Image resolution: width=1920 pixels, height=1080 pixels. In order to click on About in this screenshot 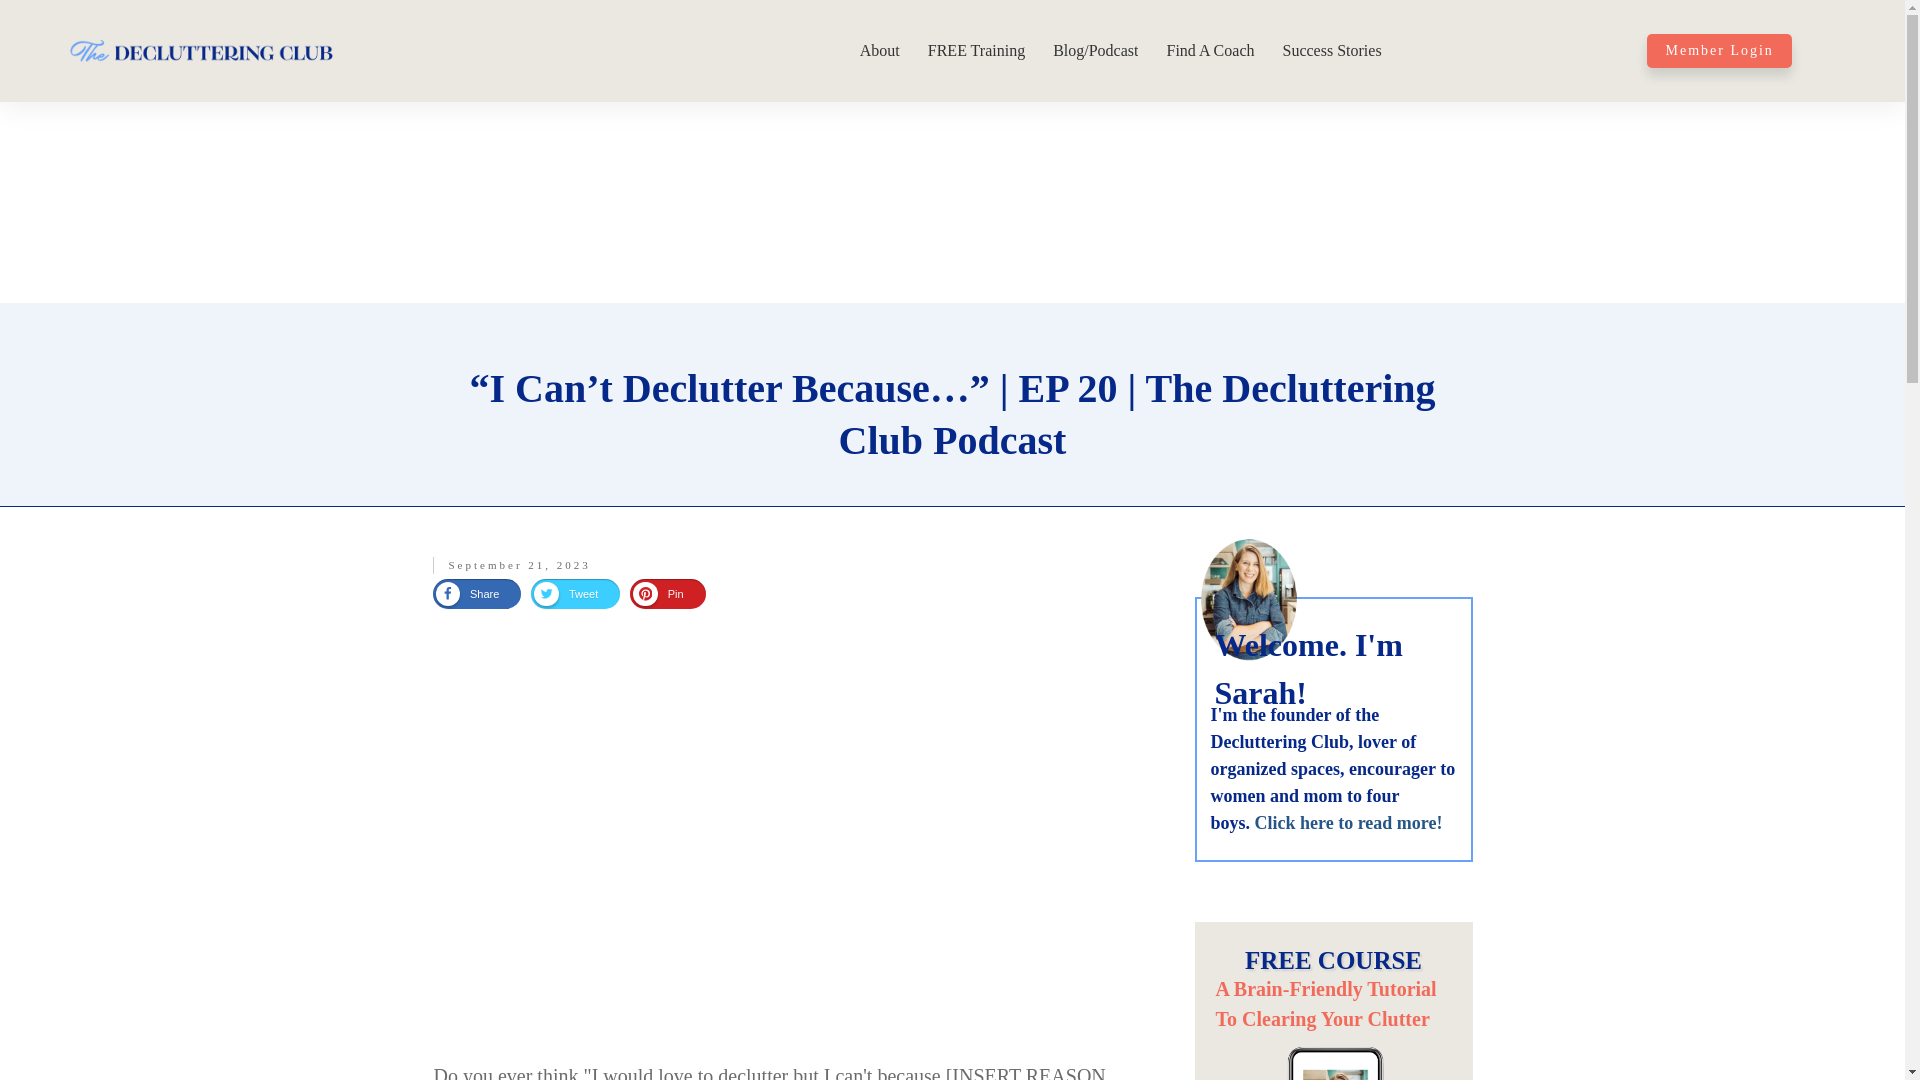, I will do `click(880, 50)`.